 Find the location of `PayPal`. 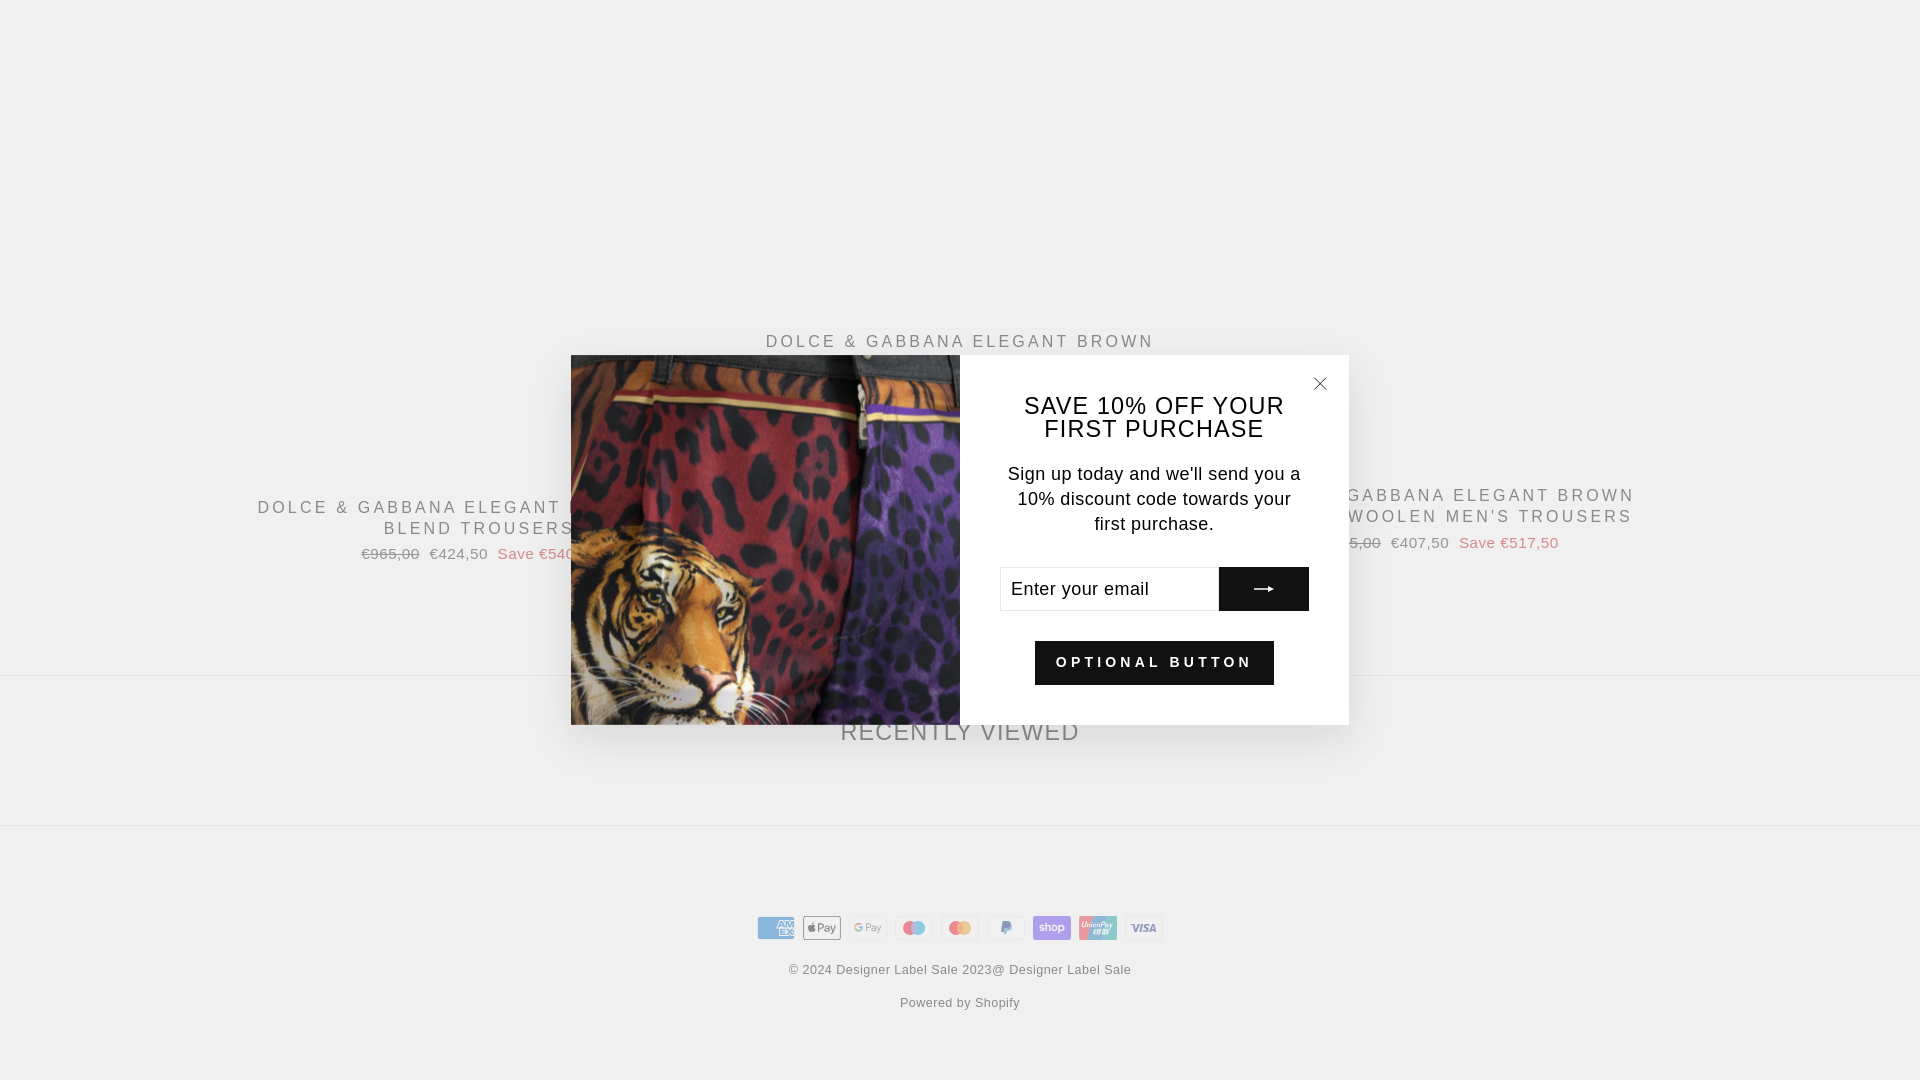

PayPal is located at coordinates (1006, 927).